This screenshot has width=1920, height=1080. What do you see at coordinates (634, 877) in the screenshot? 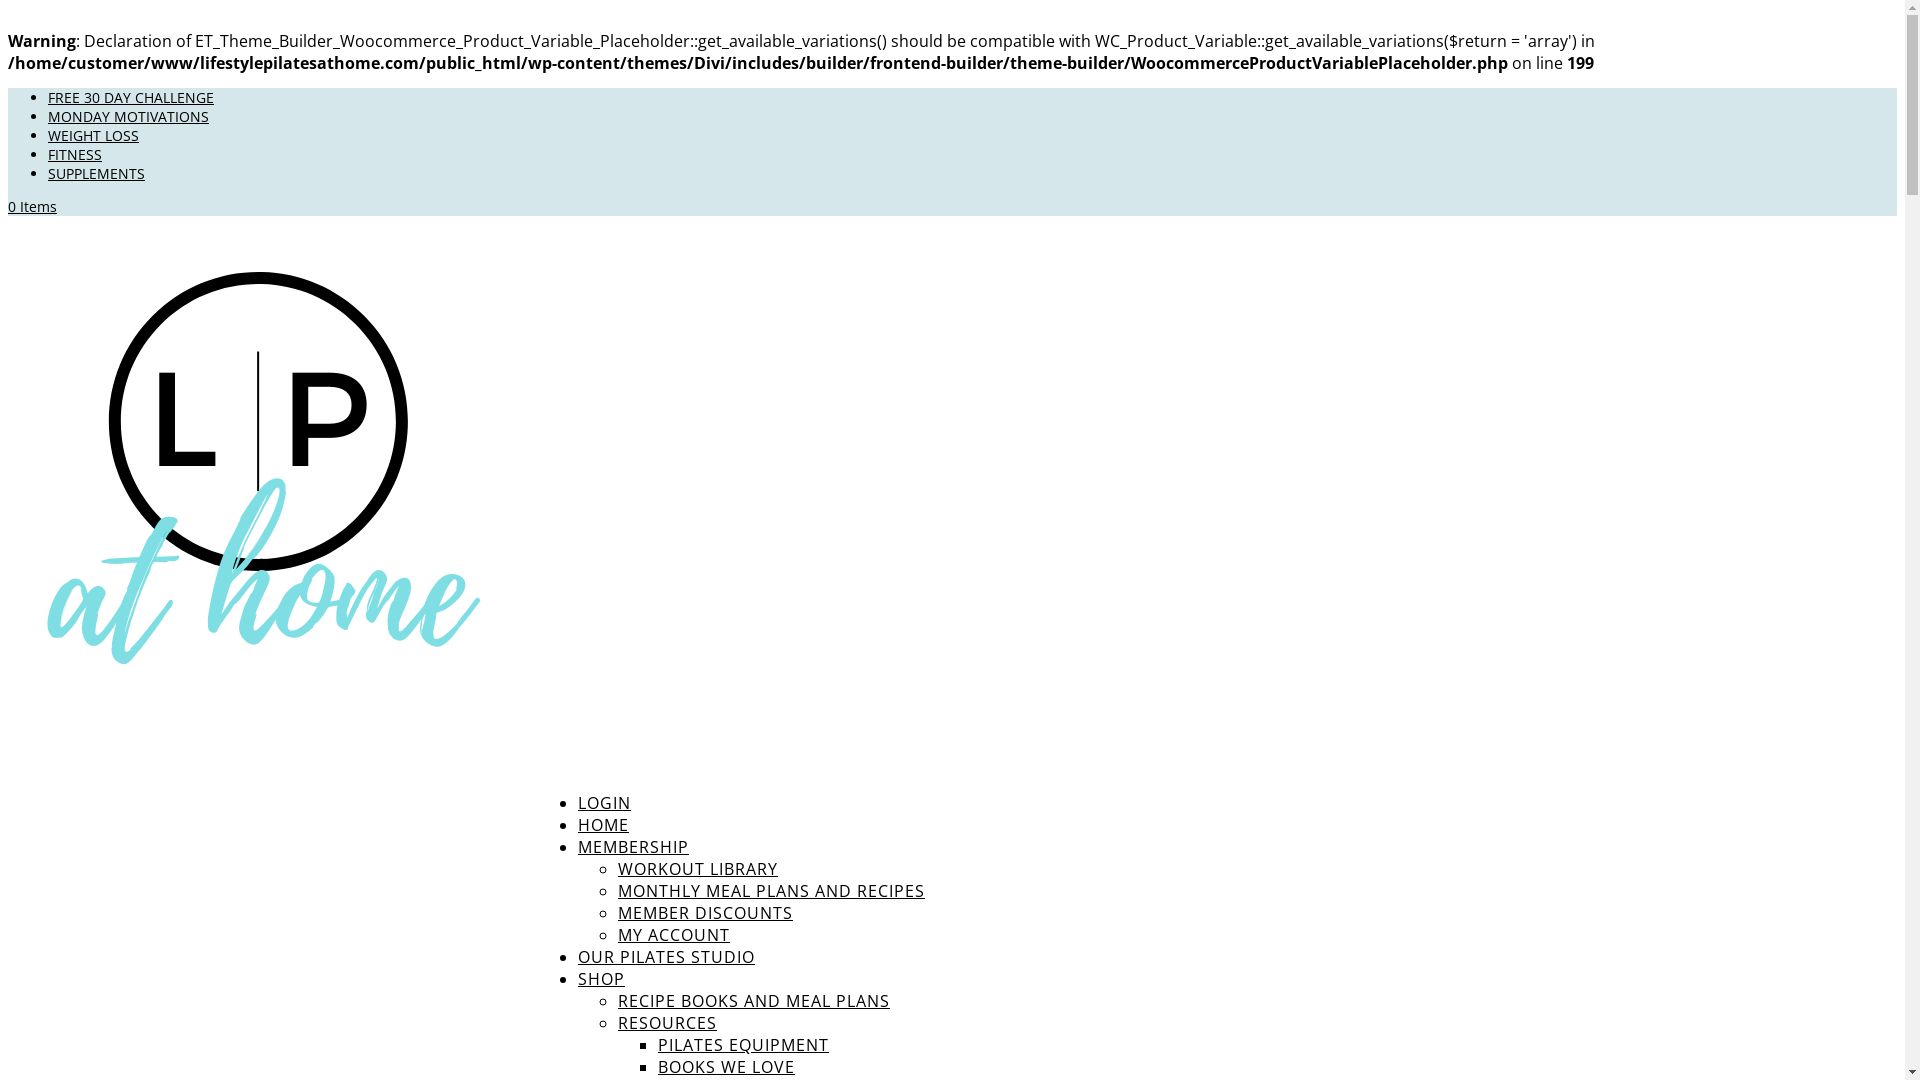
I see `MEMBERSHIP` at bounding box center [634, 877].